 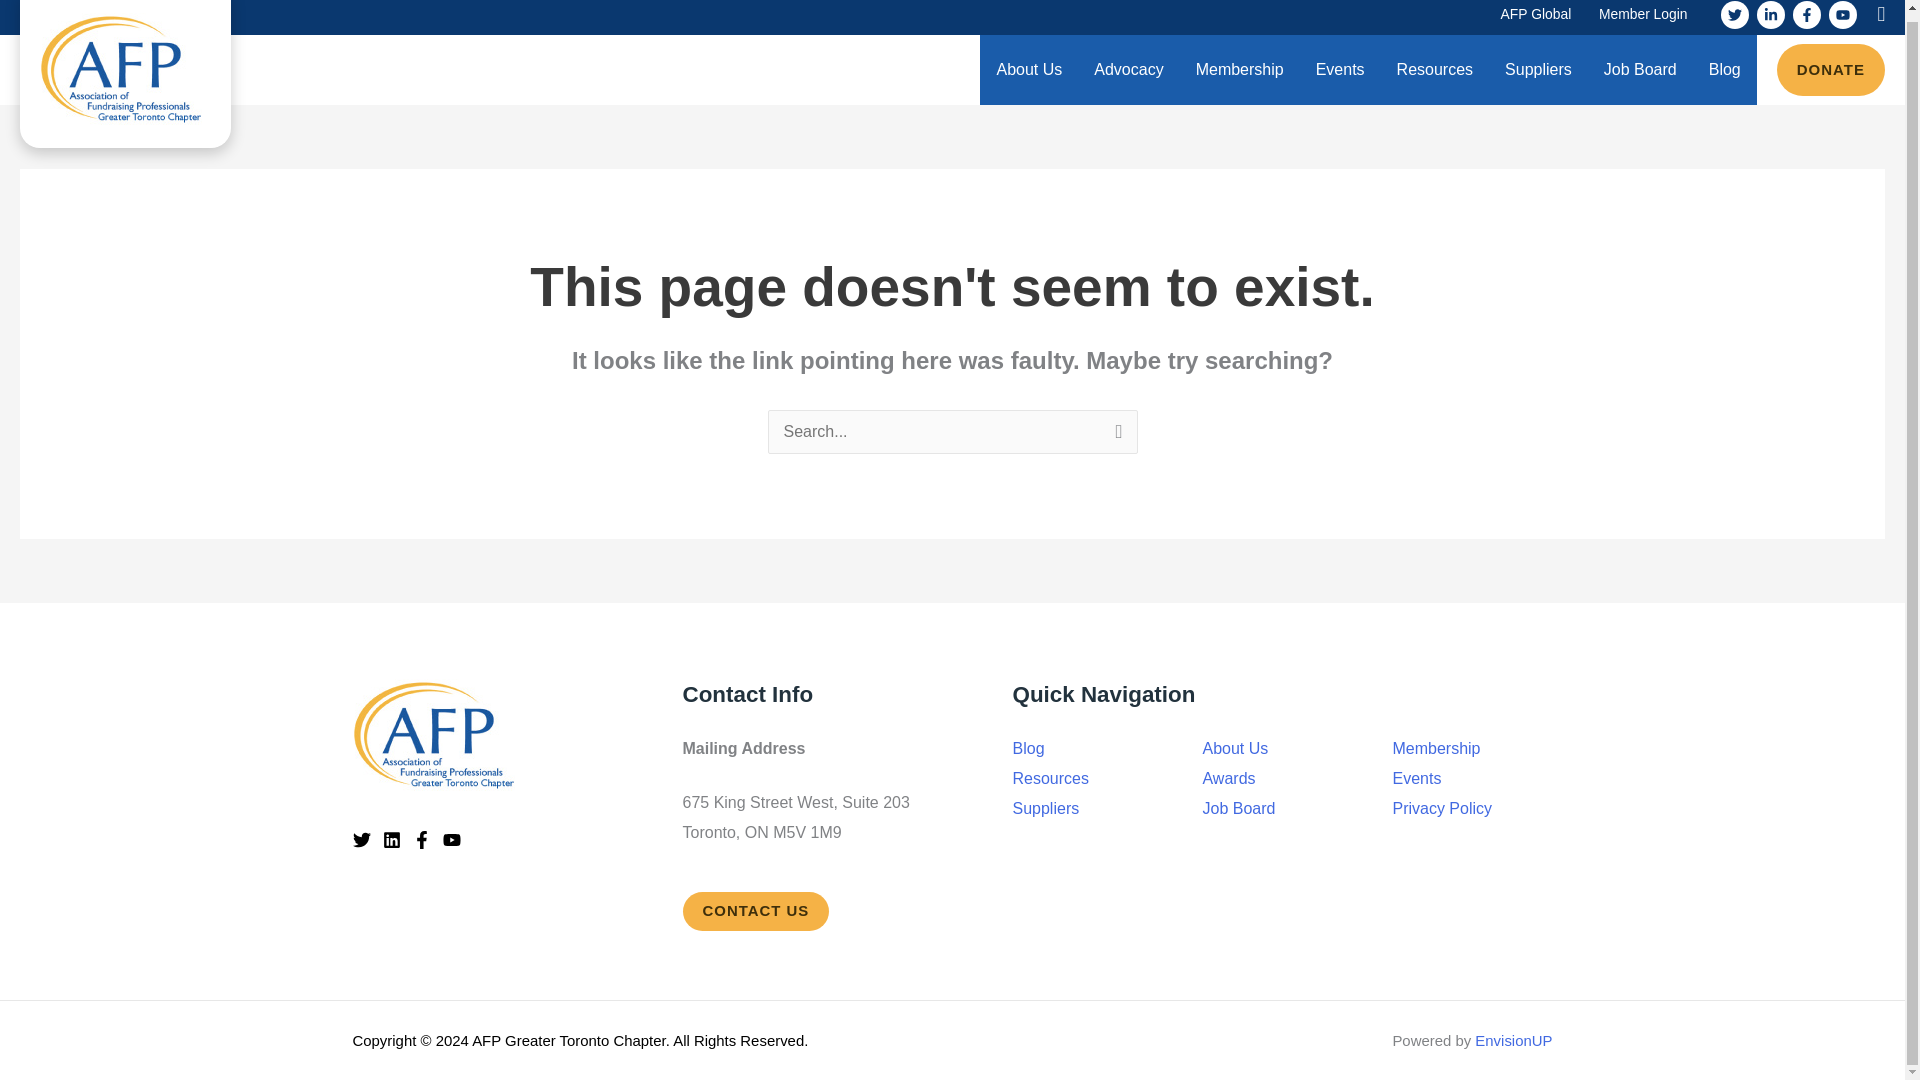 What do you see at coordinates (1538, 69) in the screenshot?
I see `Suppliers` at bounding box center [1538, 69].